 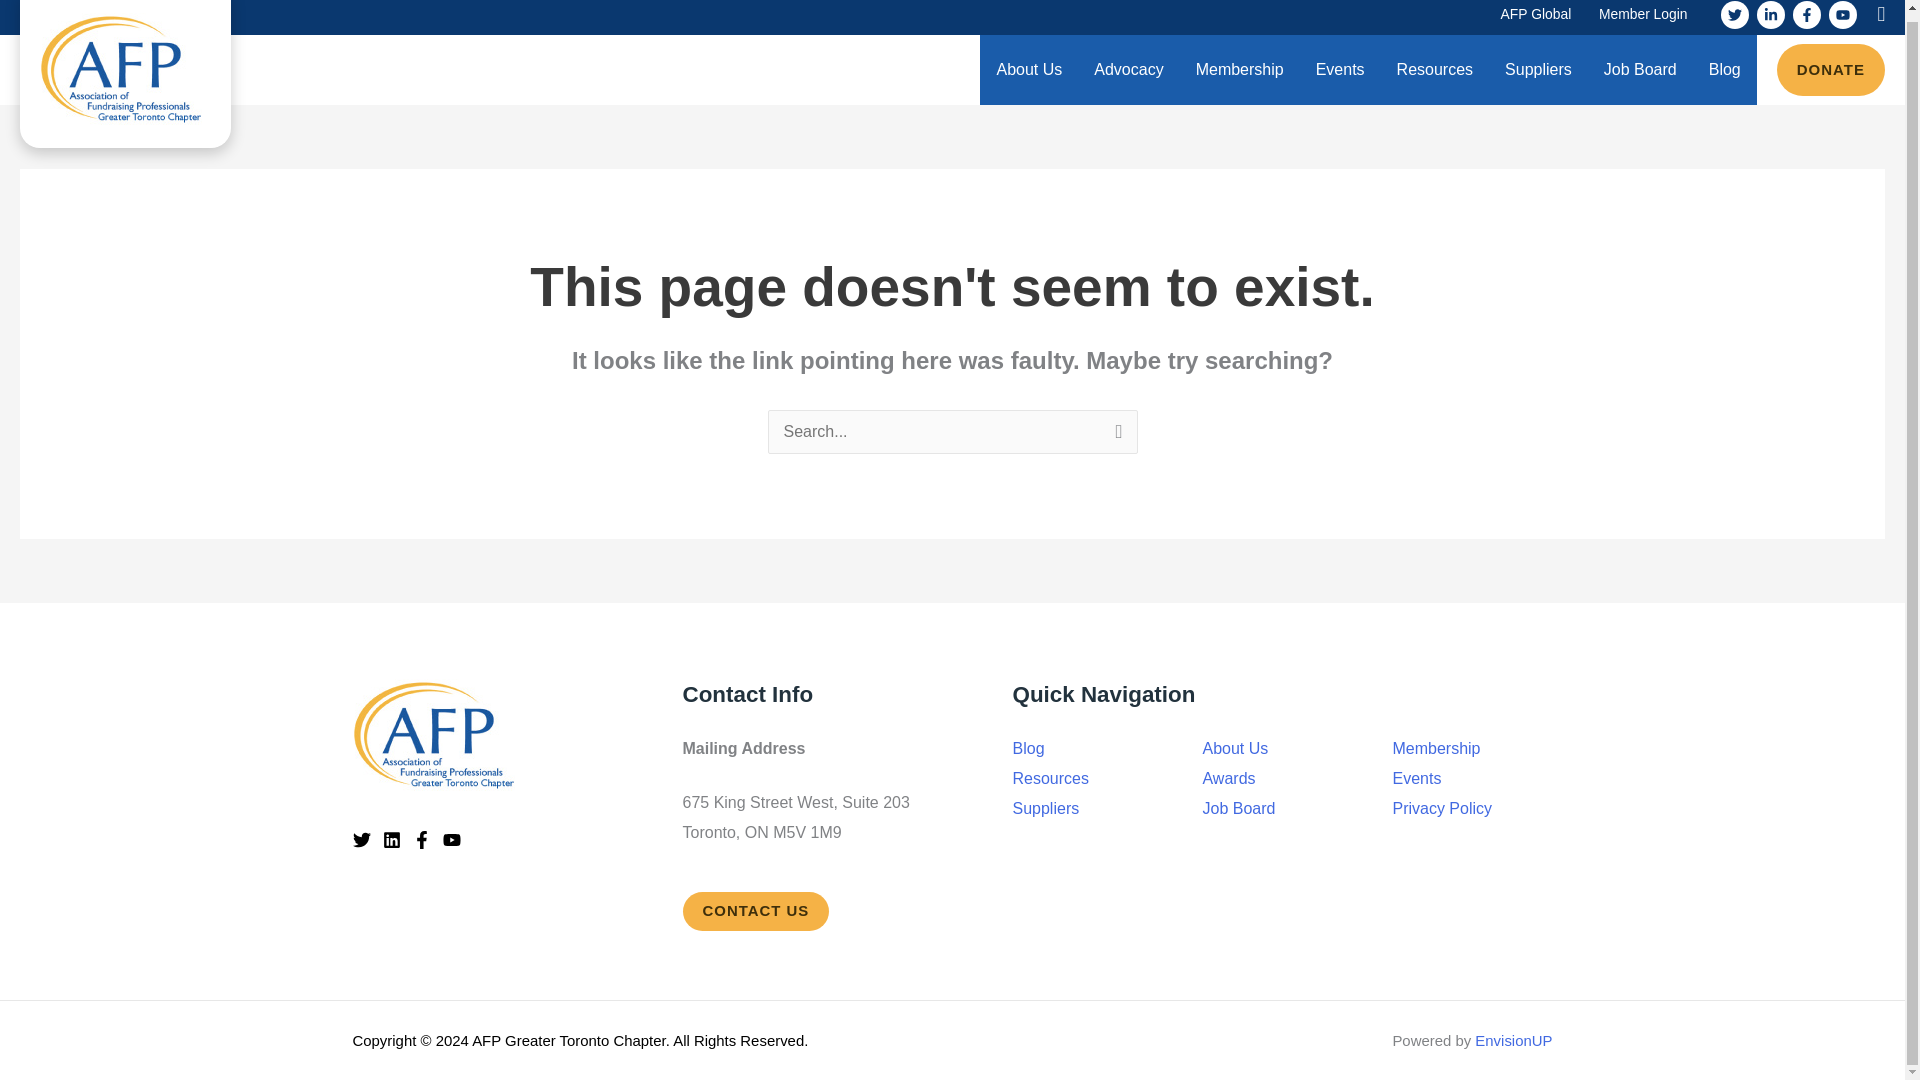 What do you see at coordinates (1538, 69) in the screenshot?
I see `Suppliers` at bounding box center [1538, 69].